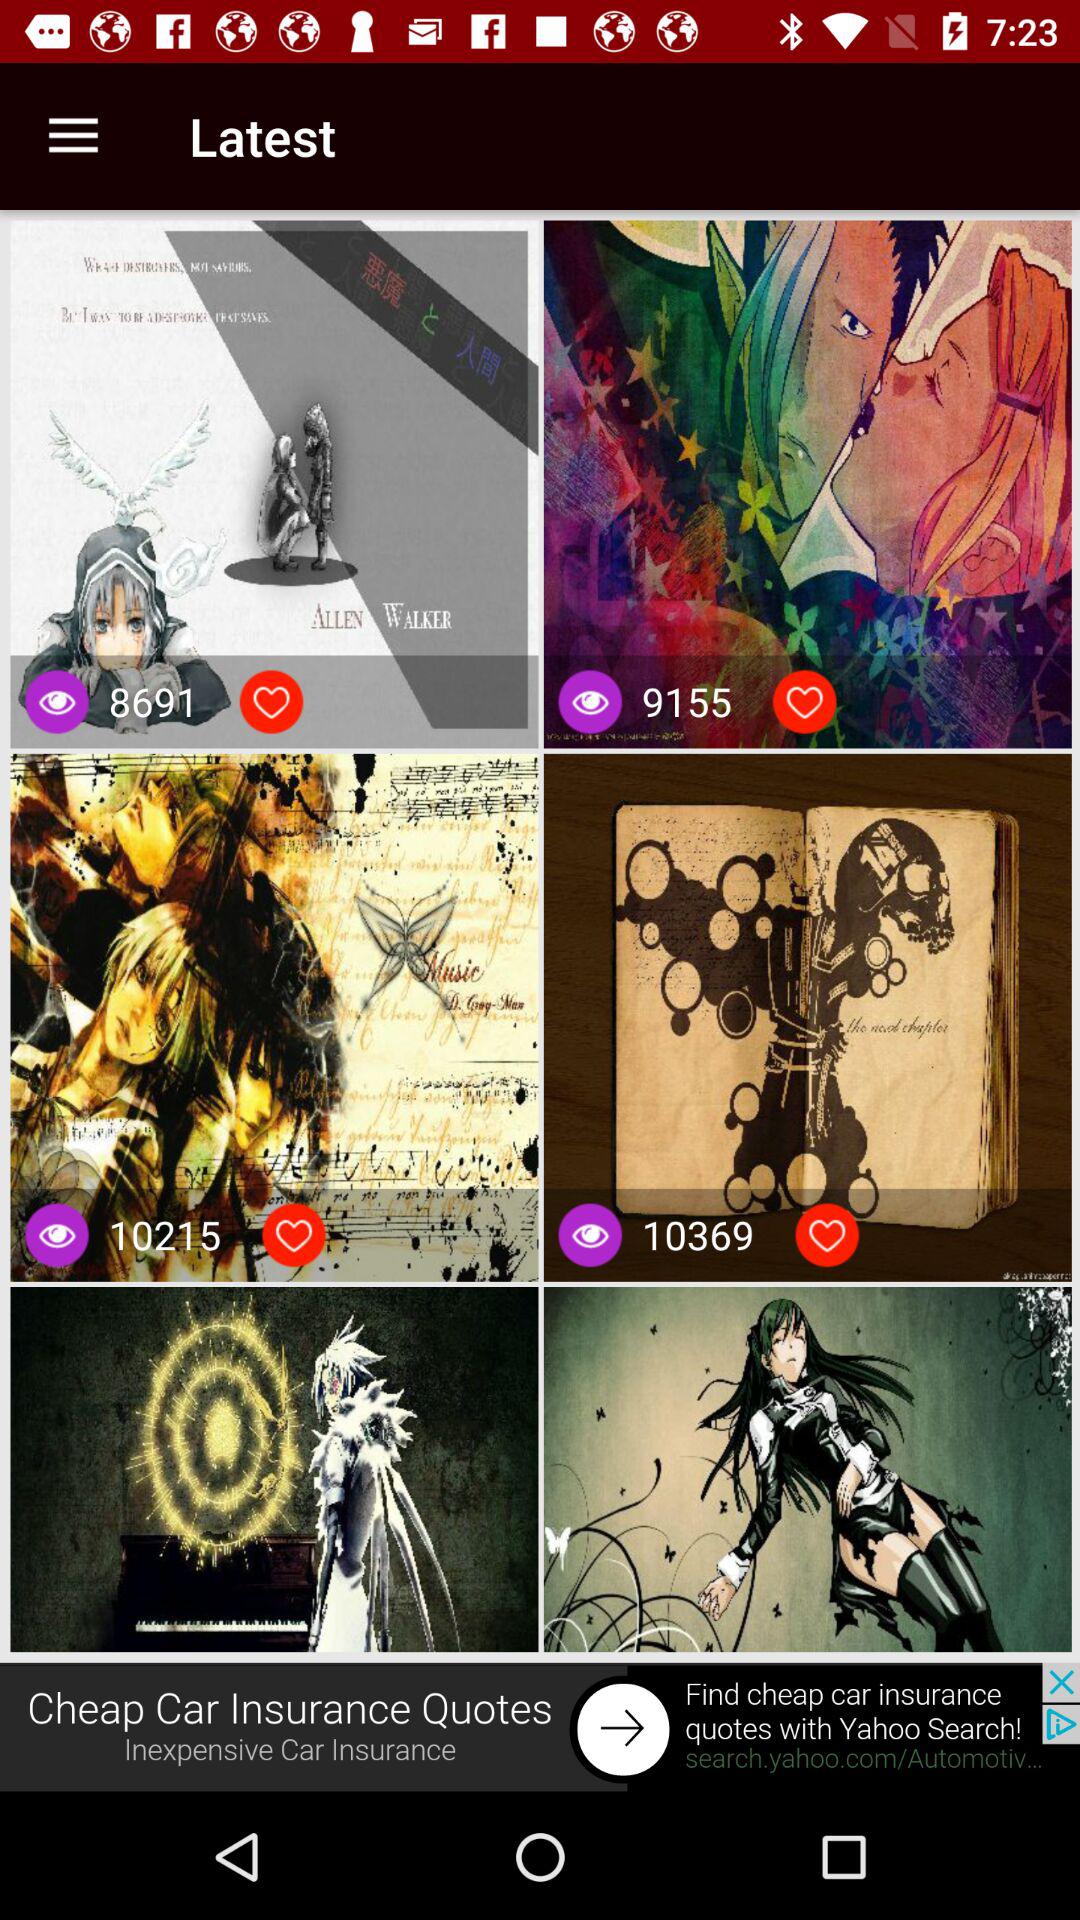 The image size is (1080, 1920). Describe the element at coordinates (271, 702) in the screenshot. I see `favorite this video` at that location.